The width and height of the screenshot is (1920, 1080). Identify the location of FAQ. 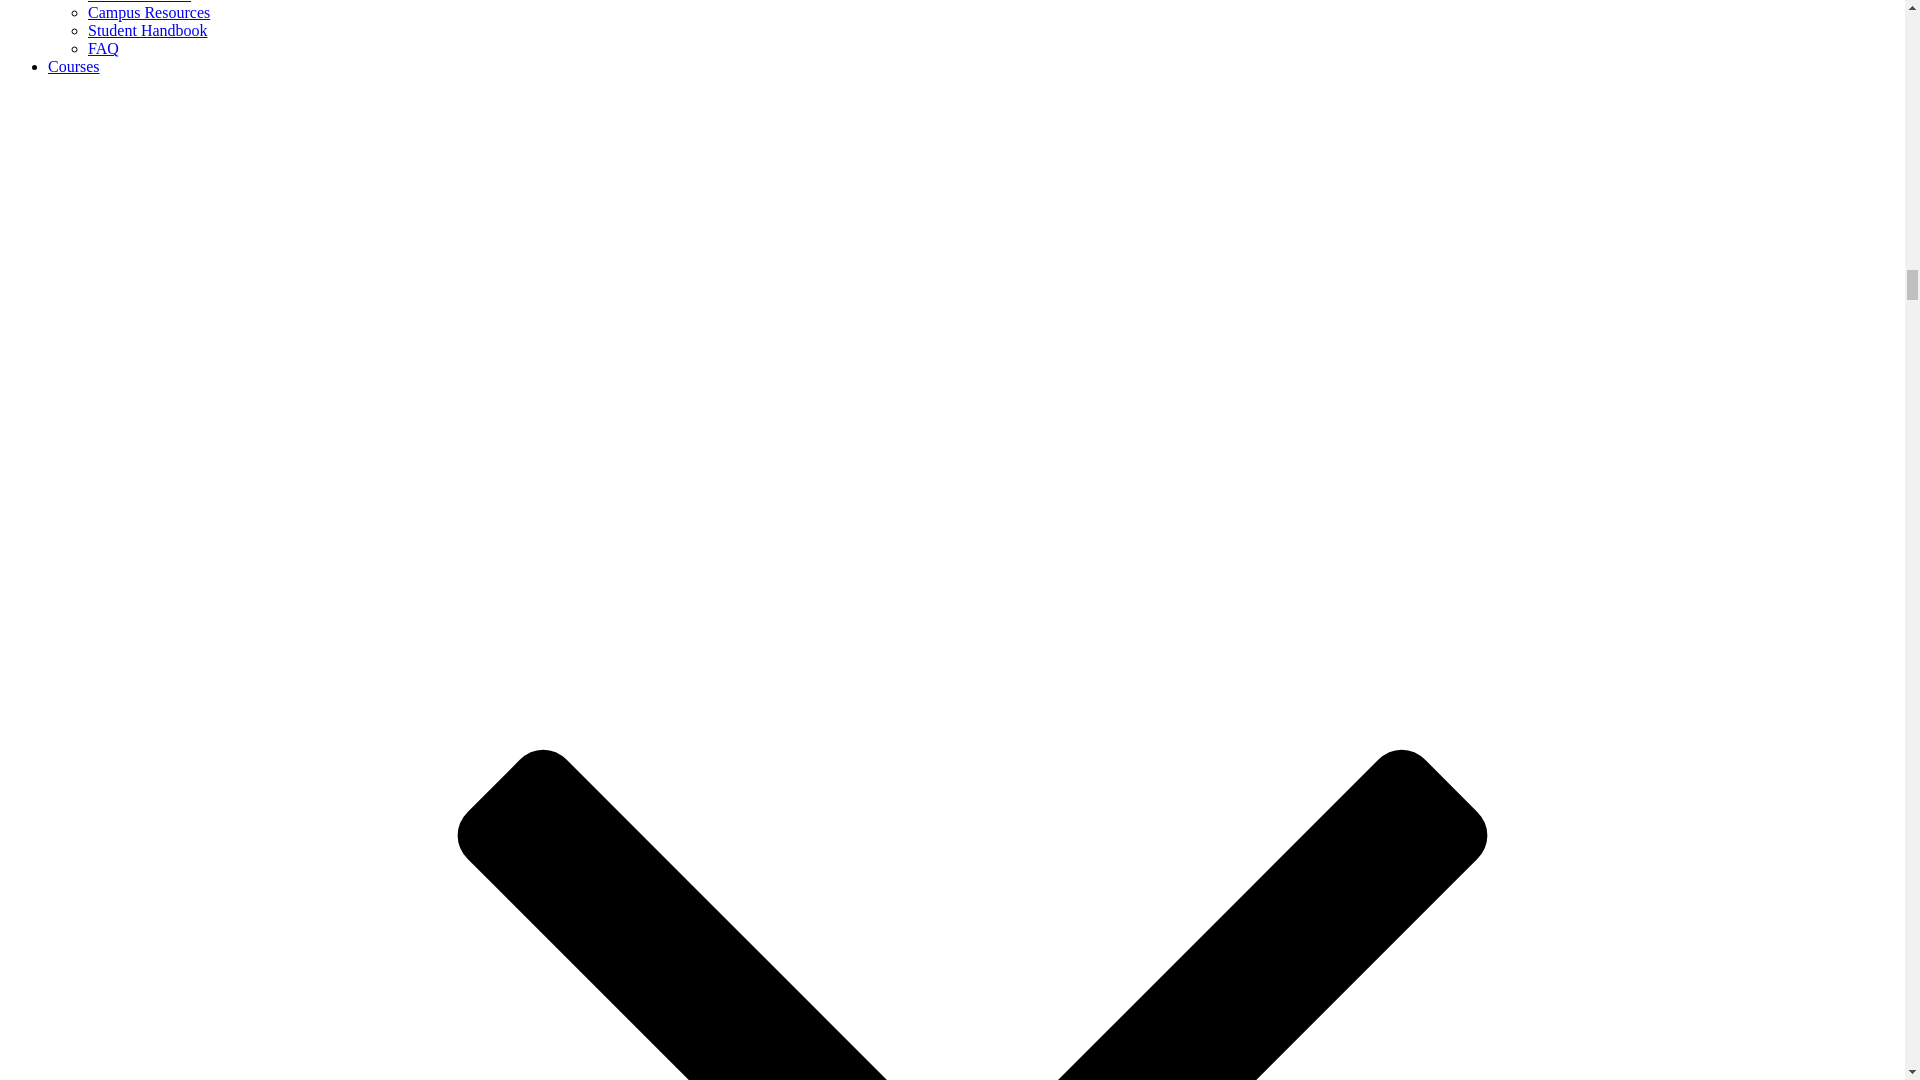
(104, 48).